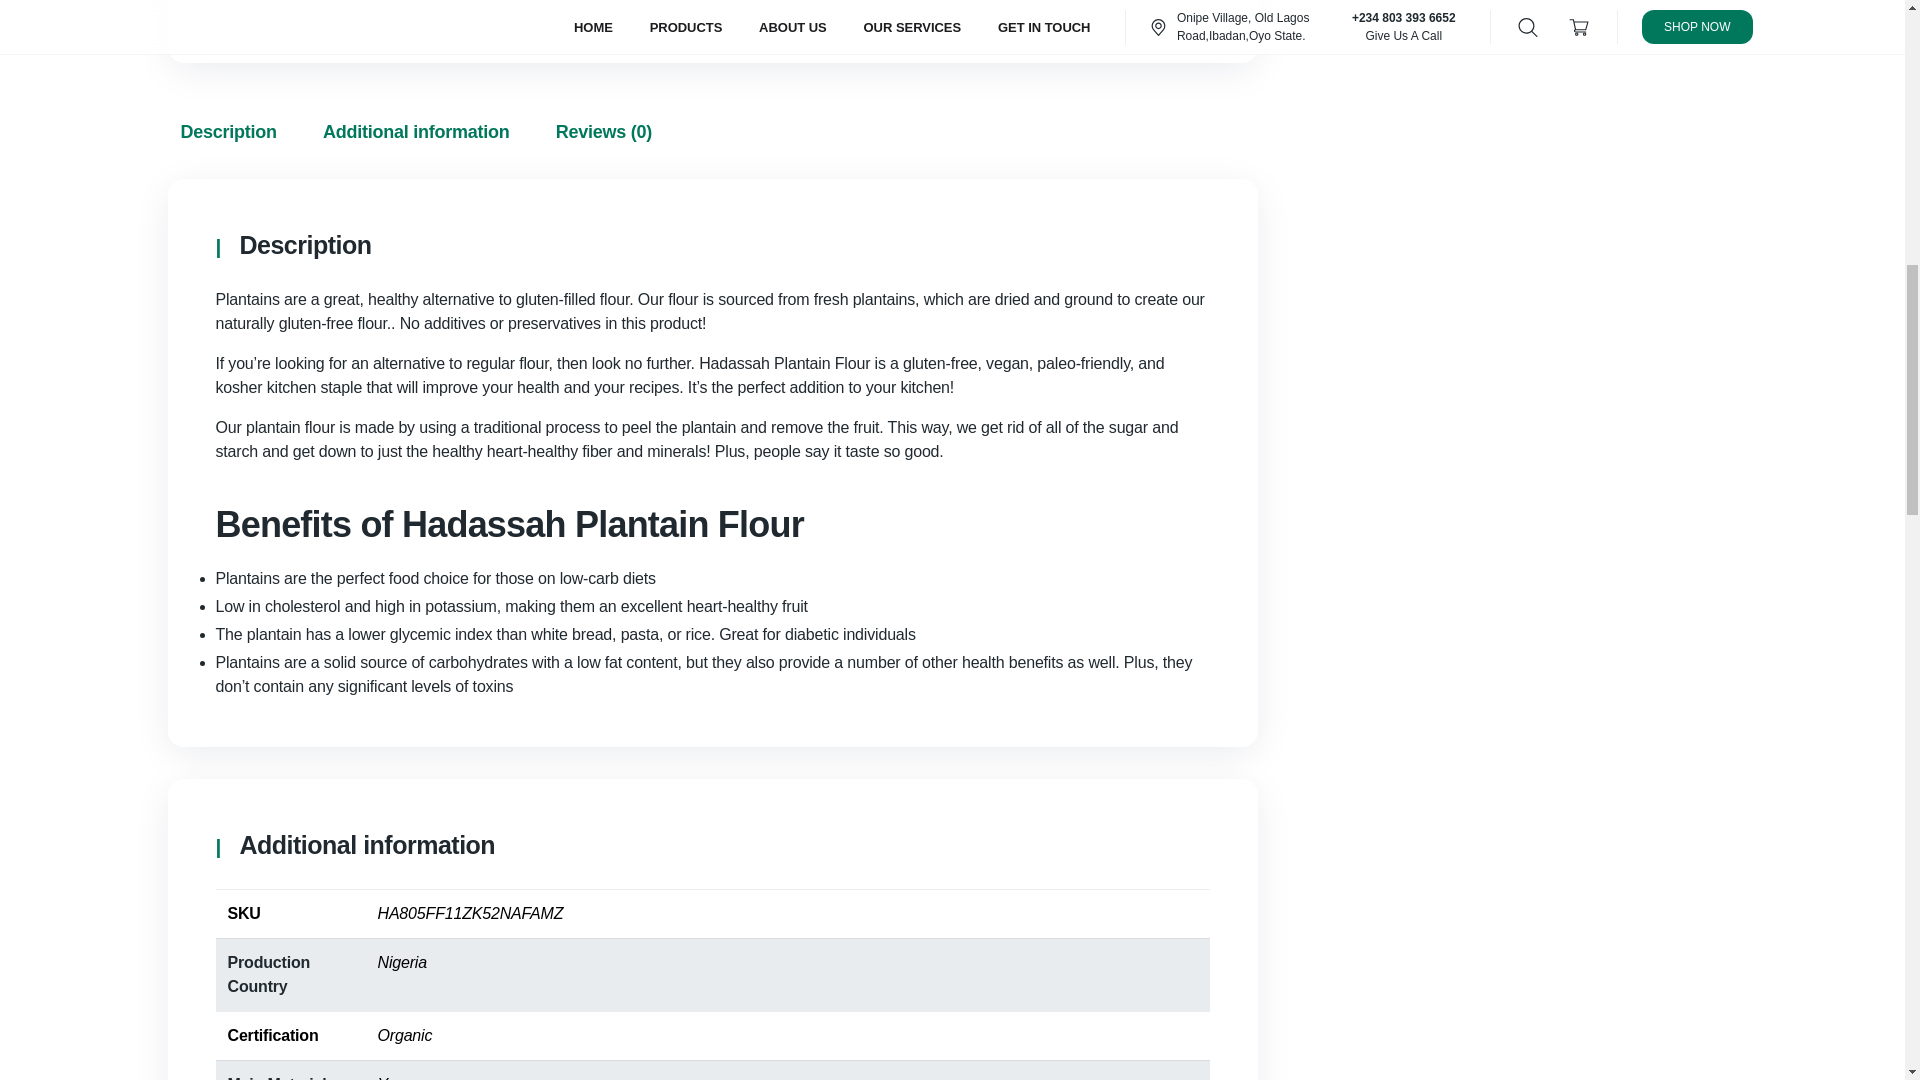 Image resolution: width=1920 pixels, height=1080 pixels. I want to click on Additional information, so click(416, 132).